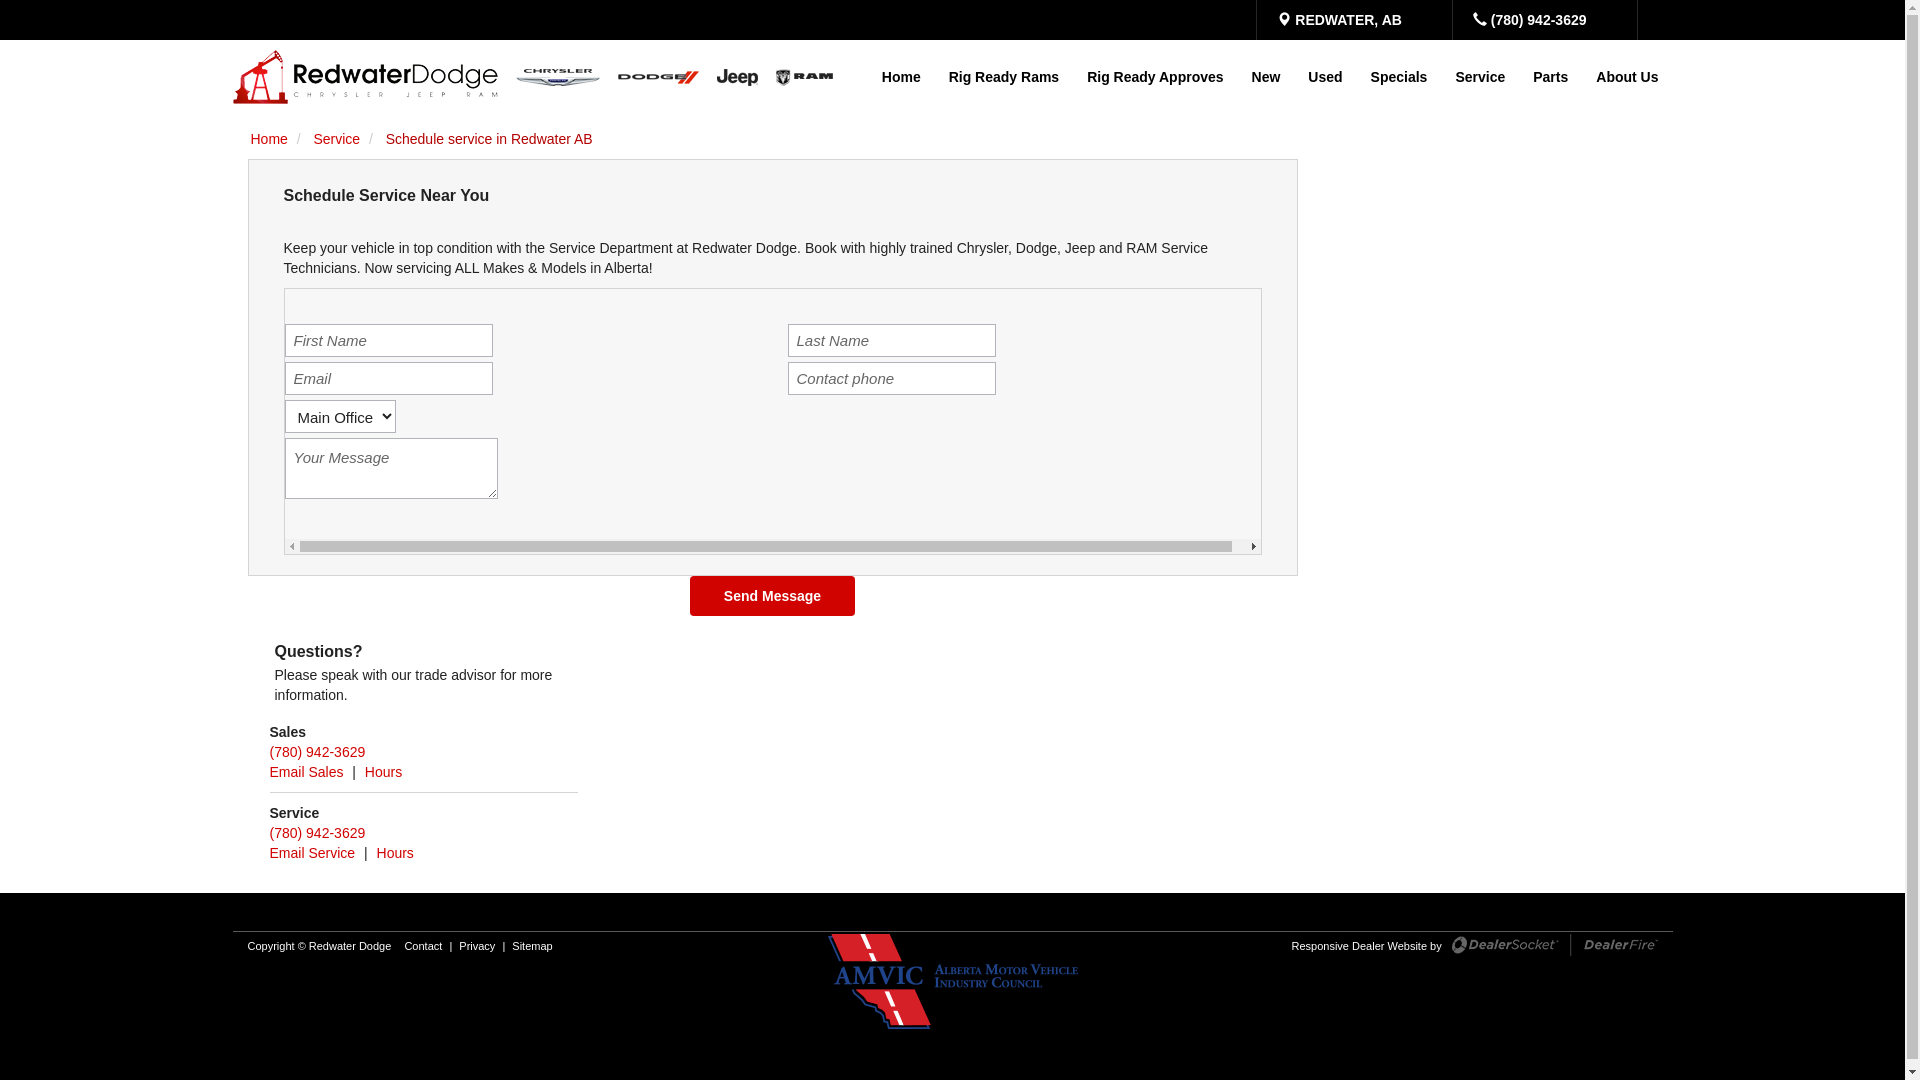 This screenshot has height=1080, width=1920. Describe the element at coordinates (804, 76) in the screenshot. I see `Ram Logo` at that location.